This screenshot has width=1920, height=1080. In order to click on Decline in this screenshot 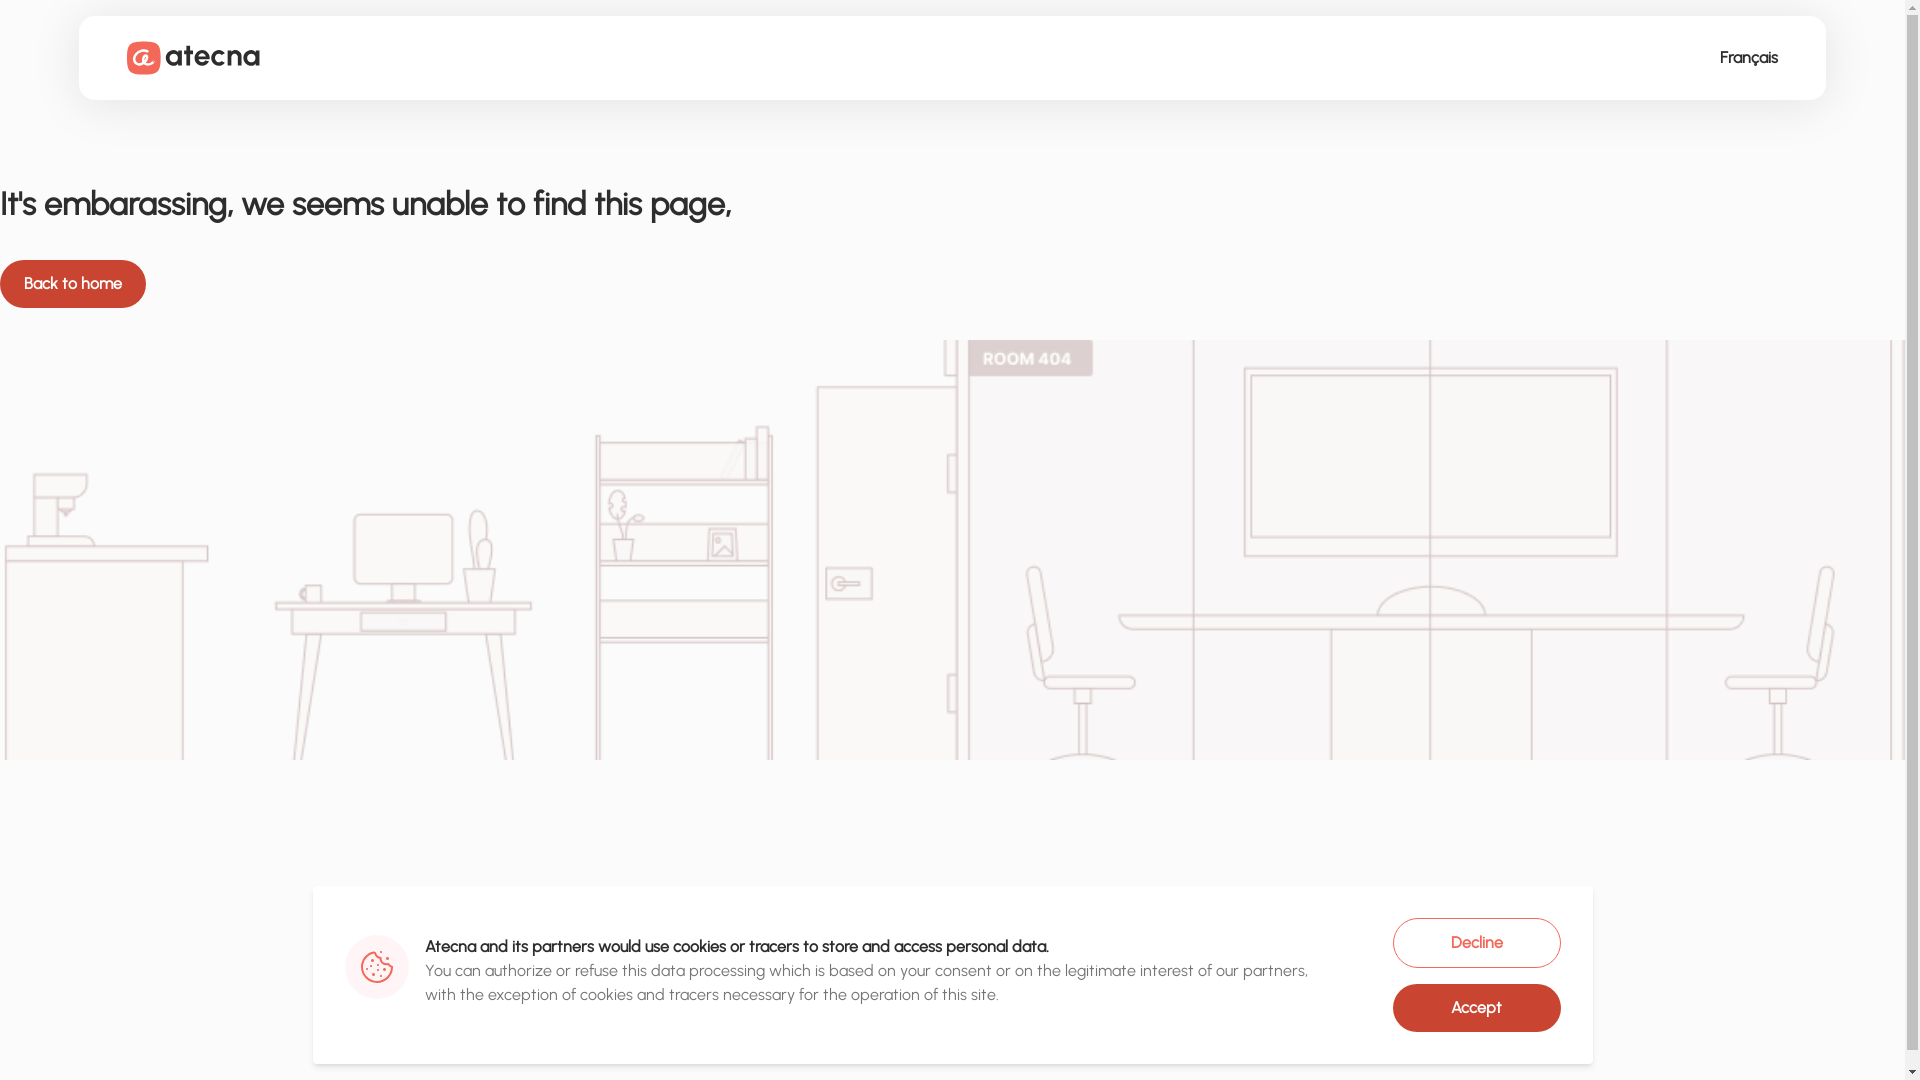, I will do `click(1476, 943)`.